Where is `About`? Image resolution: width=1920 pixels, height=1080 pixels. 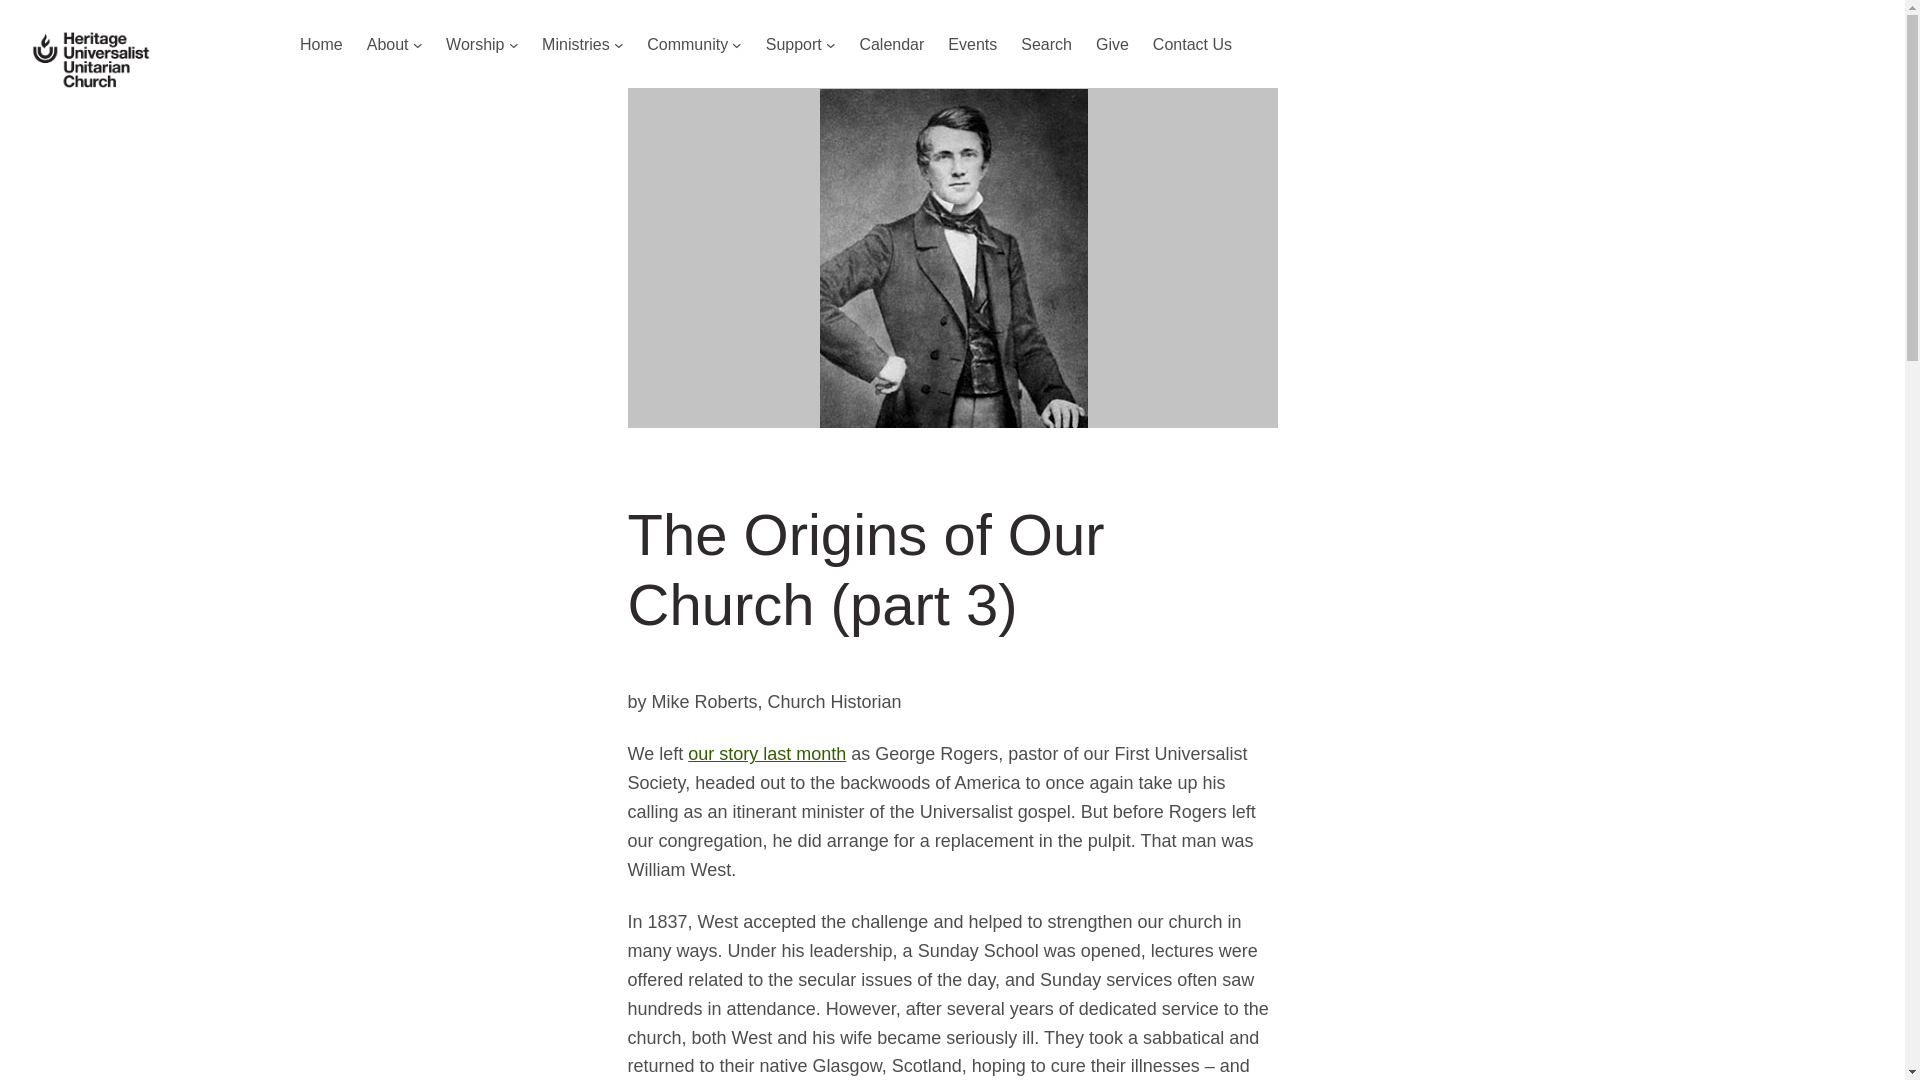 About is located at coordinates (387, 45).